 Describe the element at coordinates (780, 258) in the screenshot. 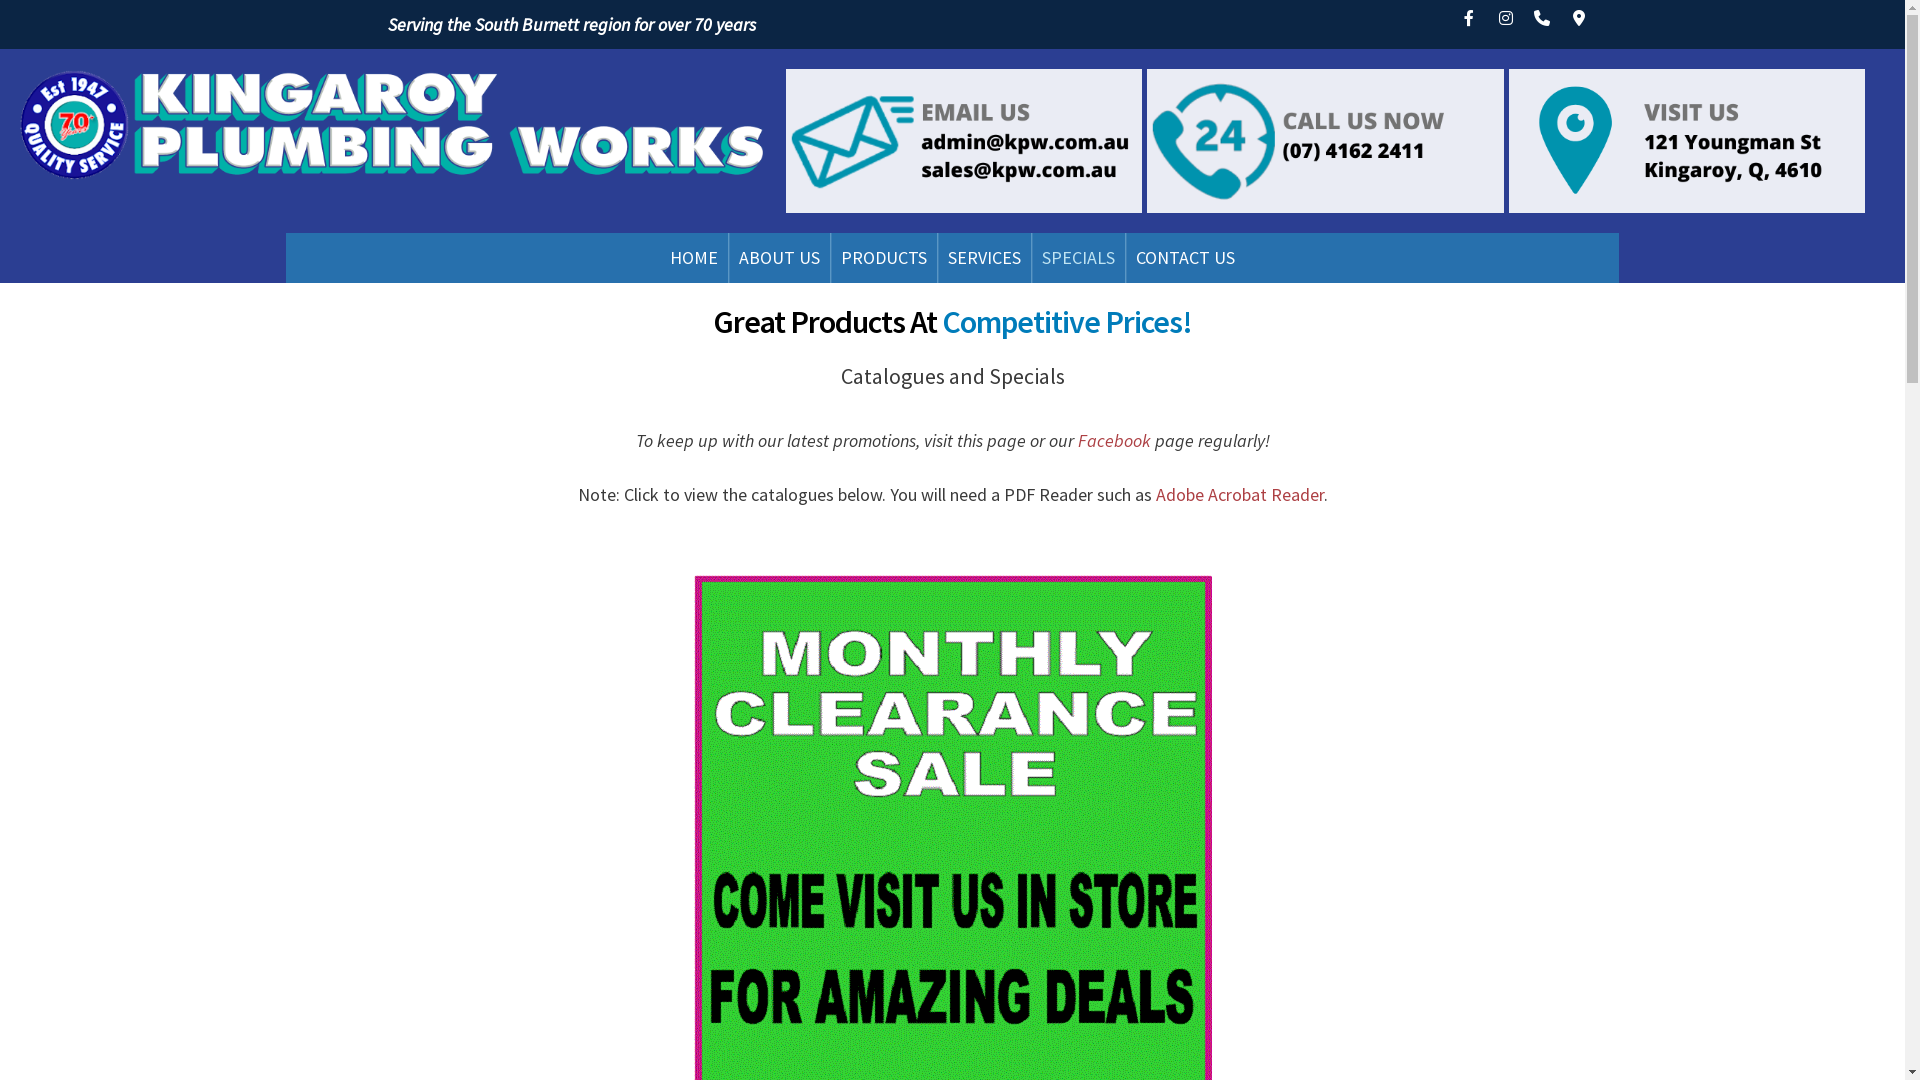

I see `ABOUT US` at that location.